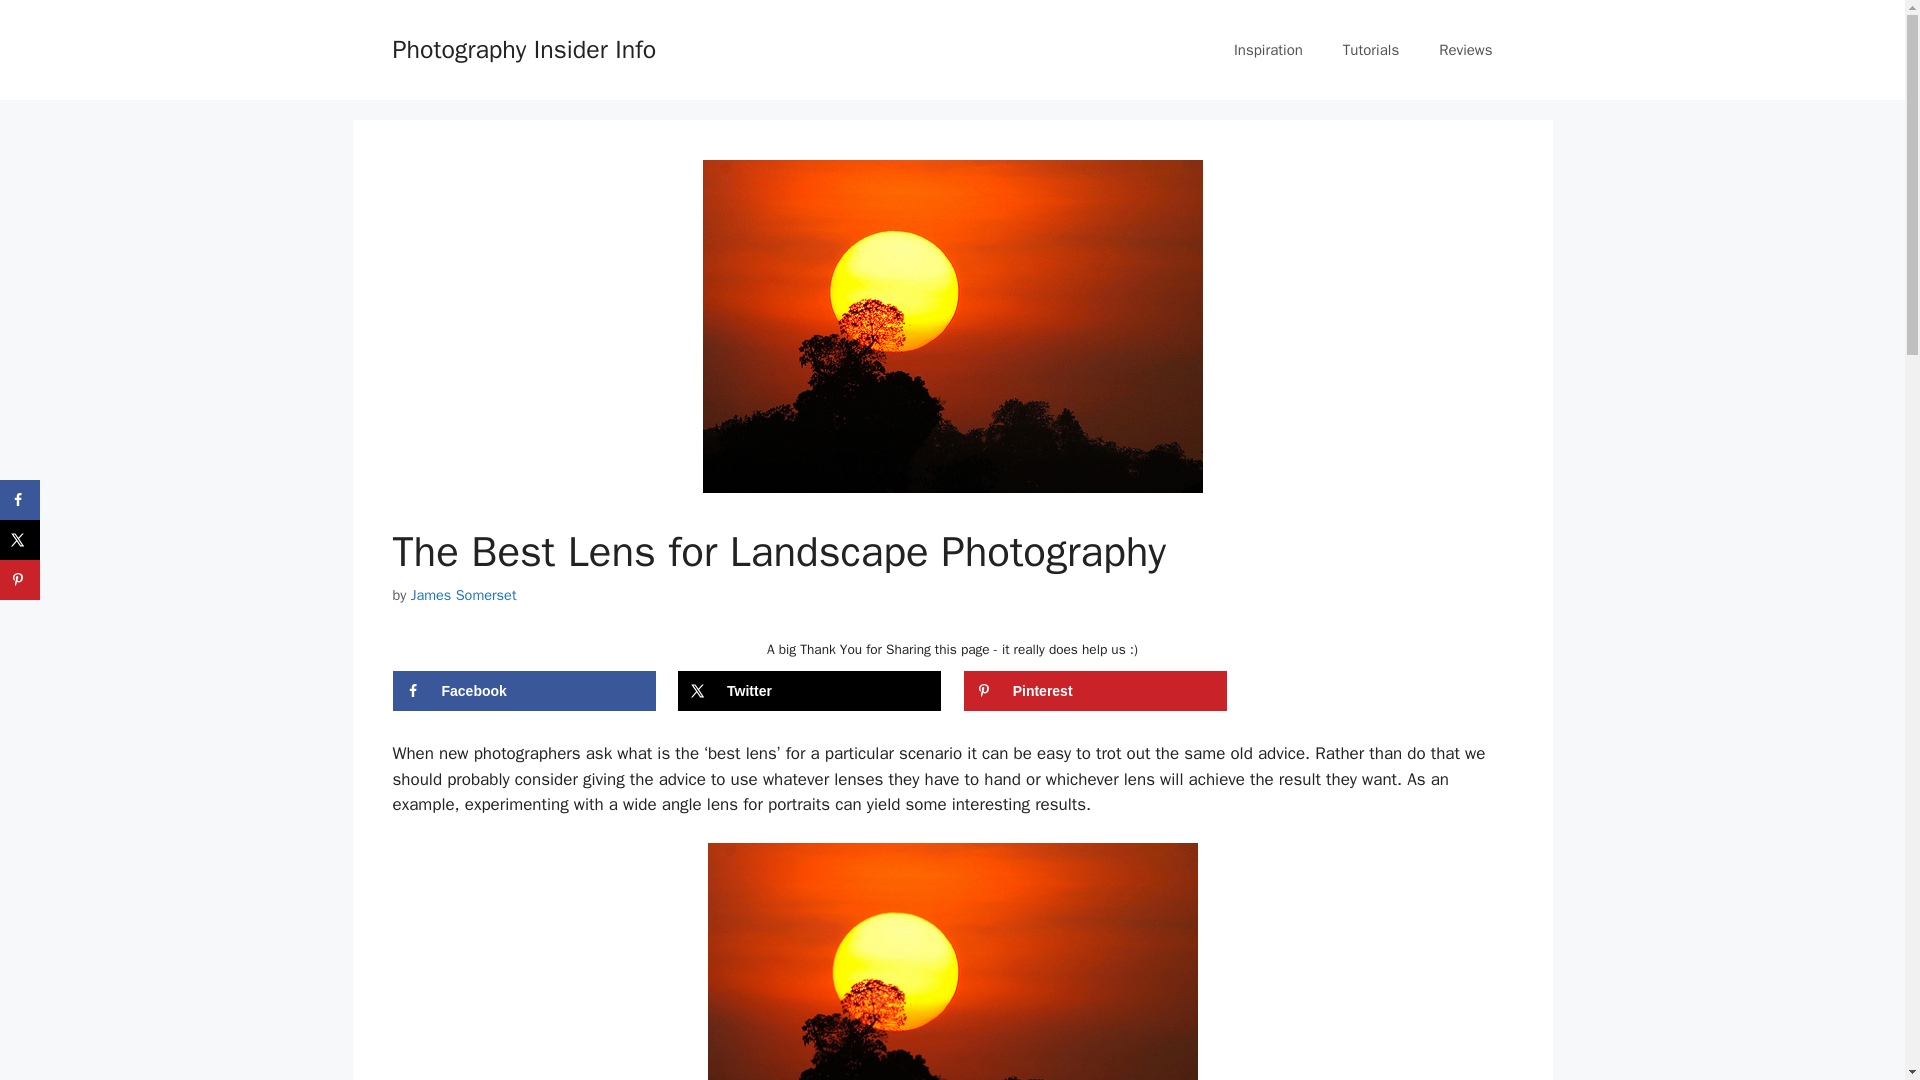 The height and width of the screenshot is (1080, 1920). What do you see at coordinates (463, 594) in the screenshot?
I see `James Somerset` at bounding box center [463, 594].